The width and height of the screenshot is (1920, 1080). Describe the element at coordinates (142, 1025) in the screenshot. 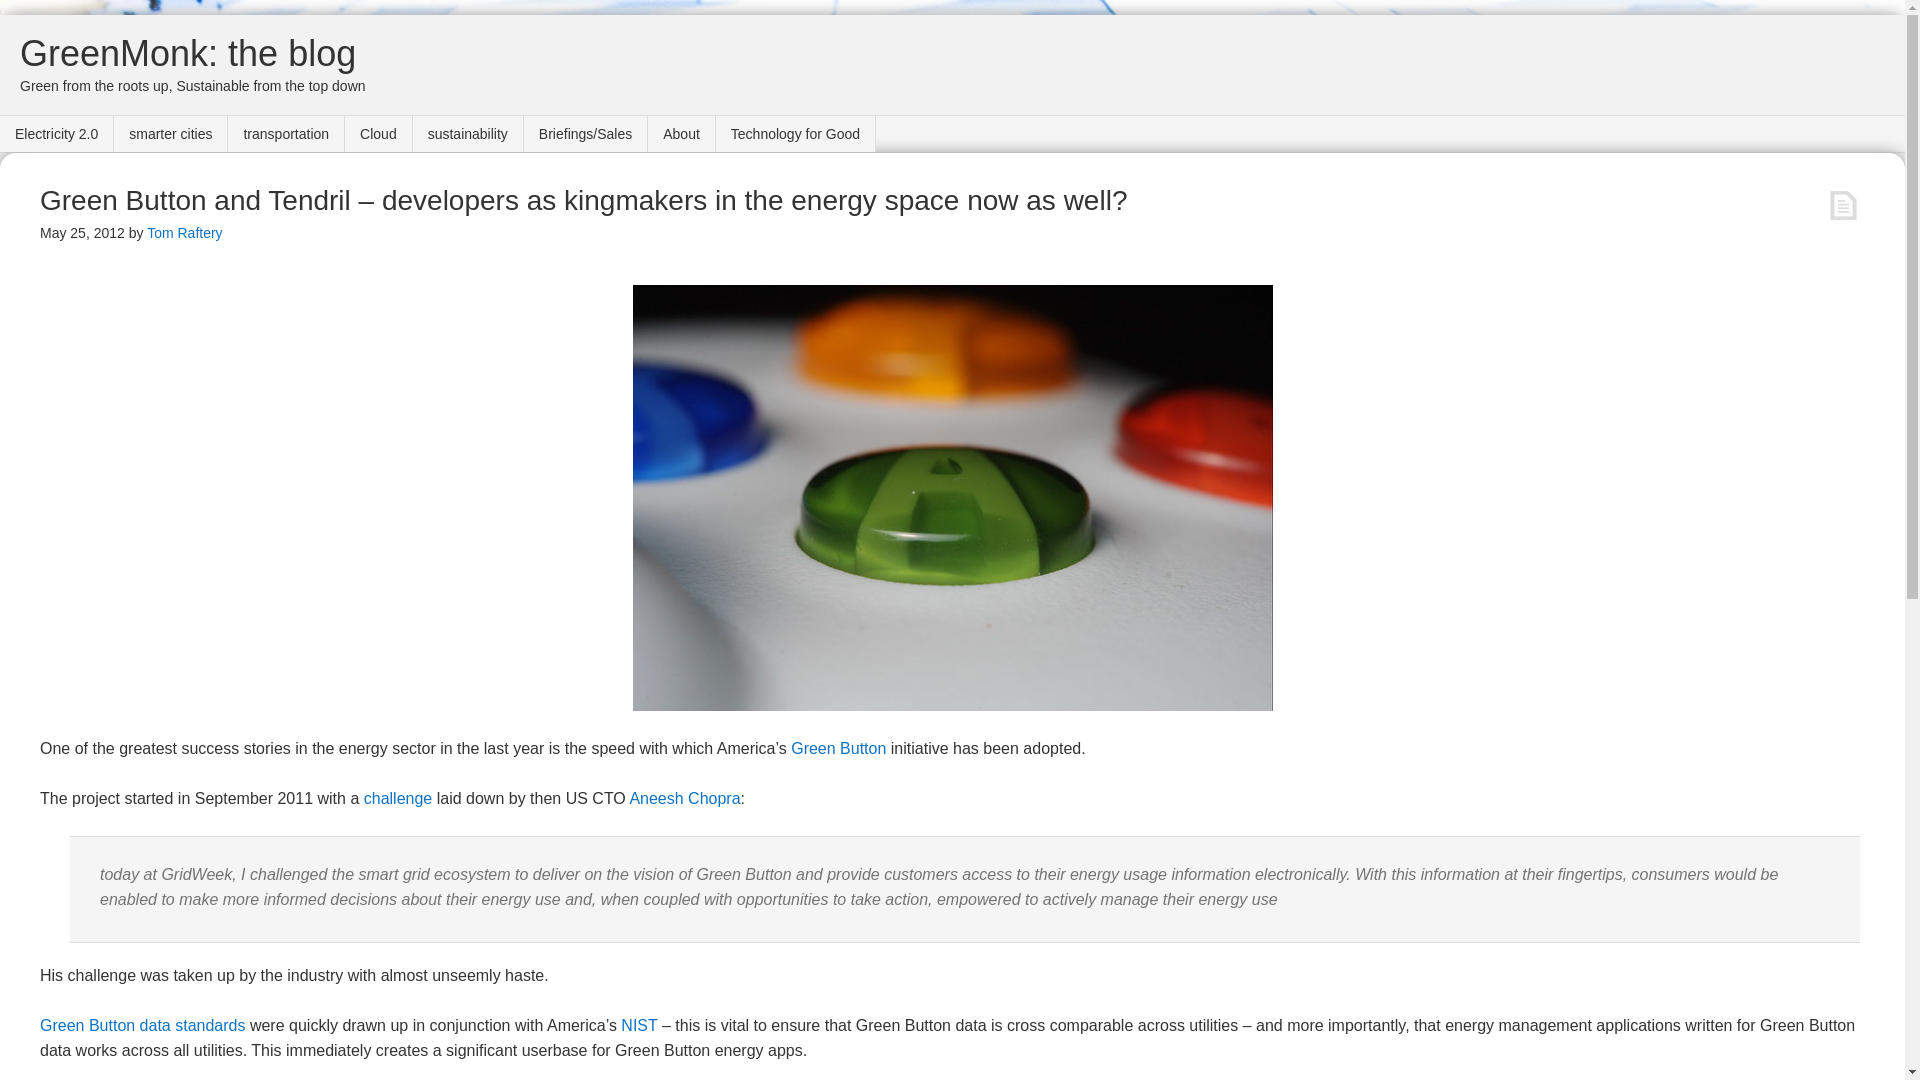

I see `Green Button data standards` at that location.